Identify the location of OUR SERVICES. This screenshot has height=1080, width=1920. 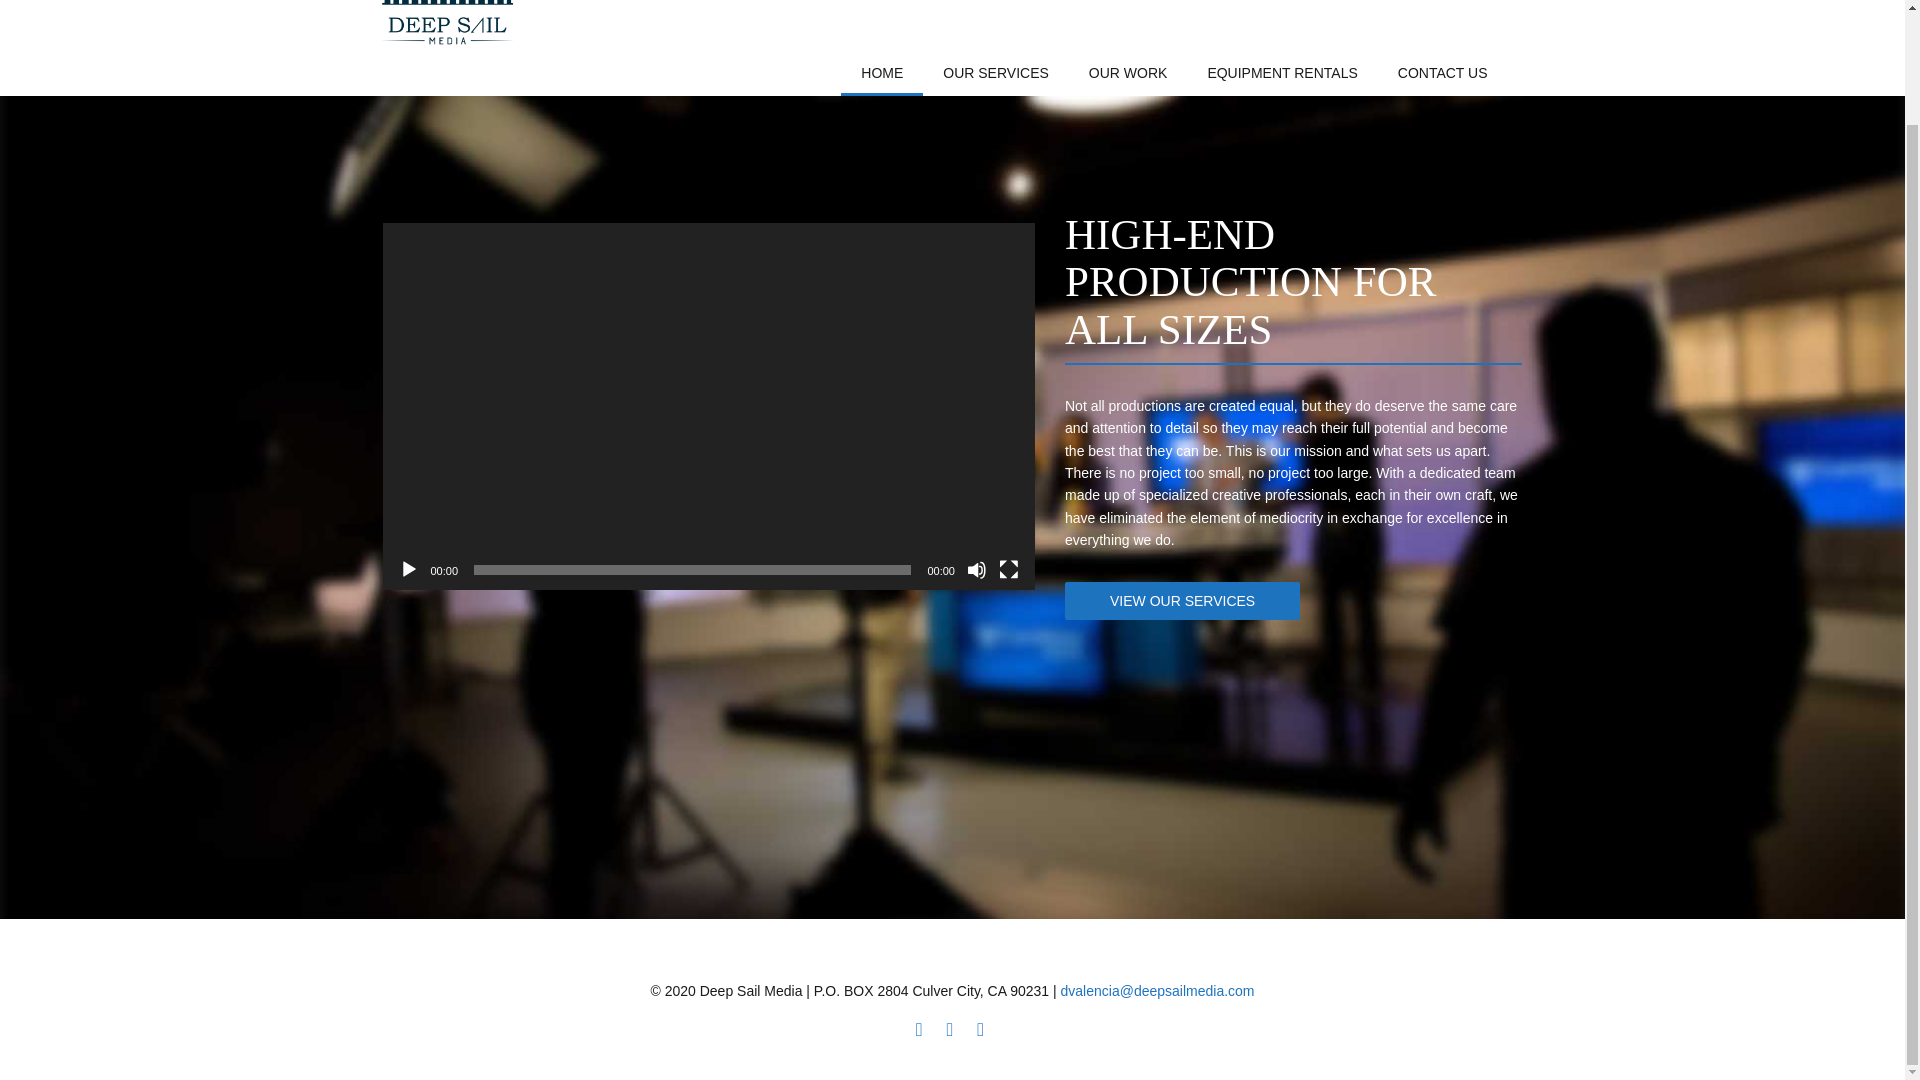
(996, 74).